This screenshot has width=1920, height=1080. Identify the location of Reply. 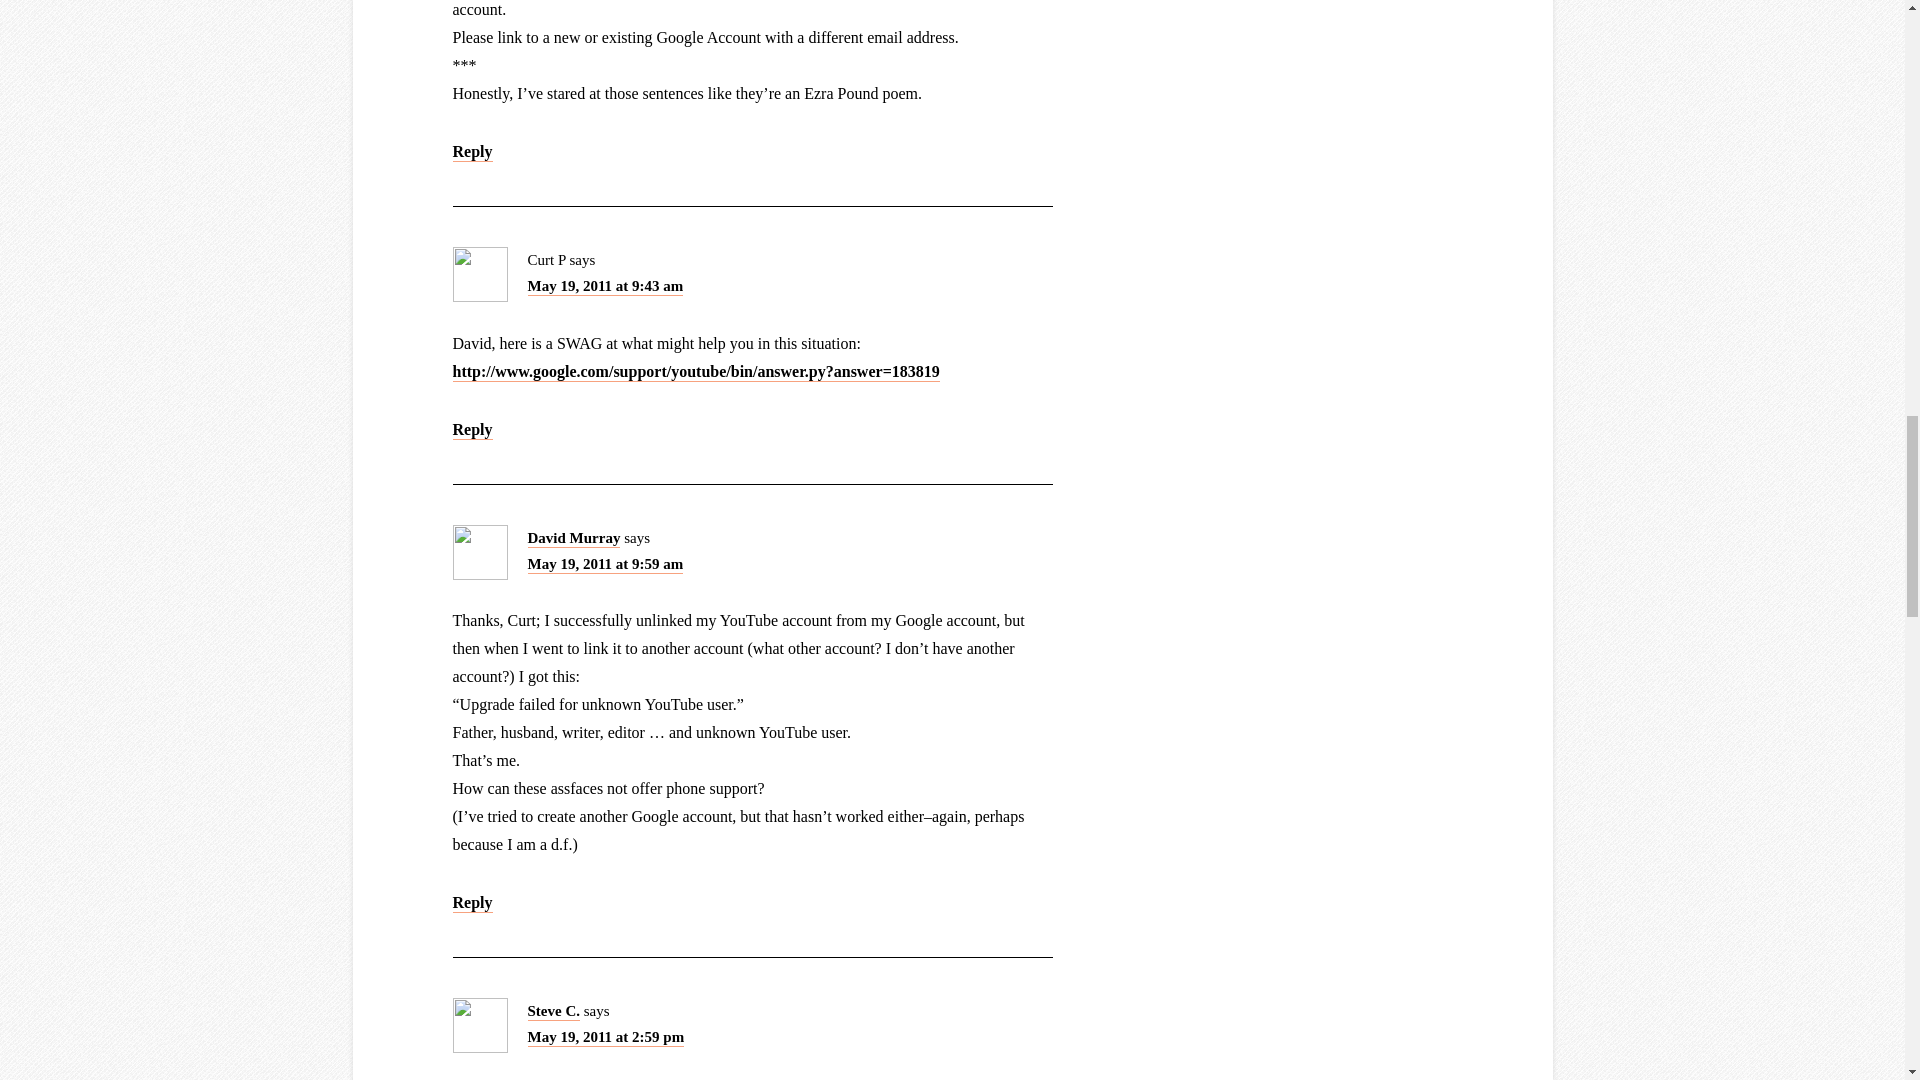
(471, 429).